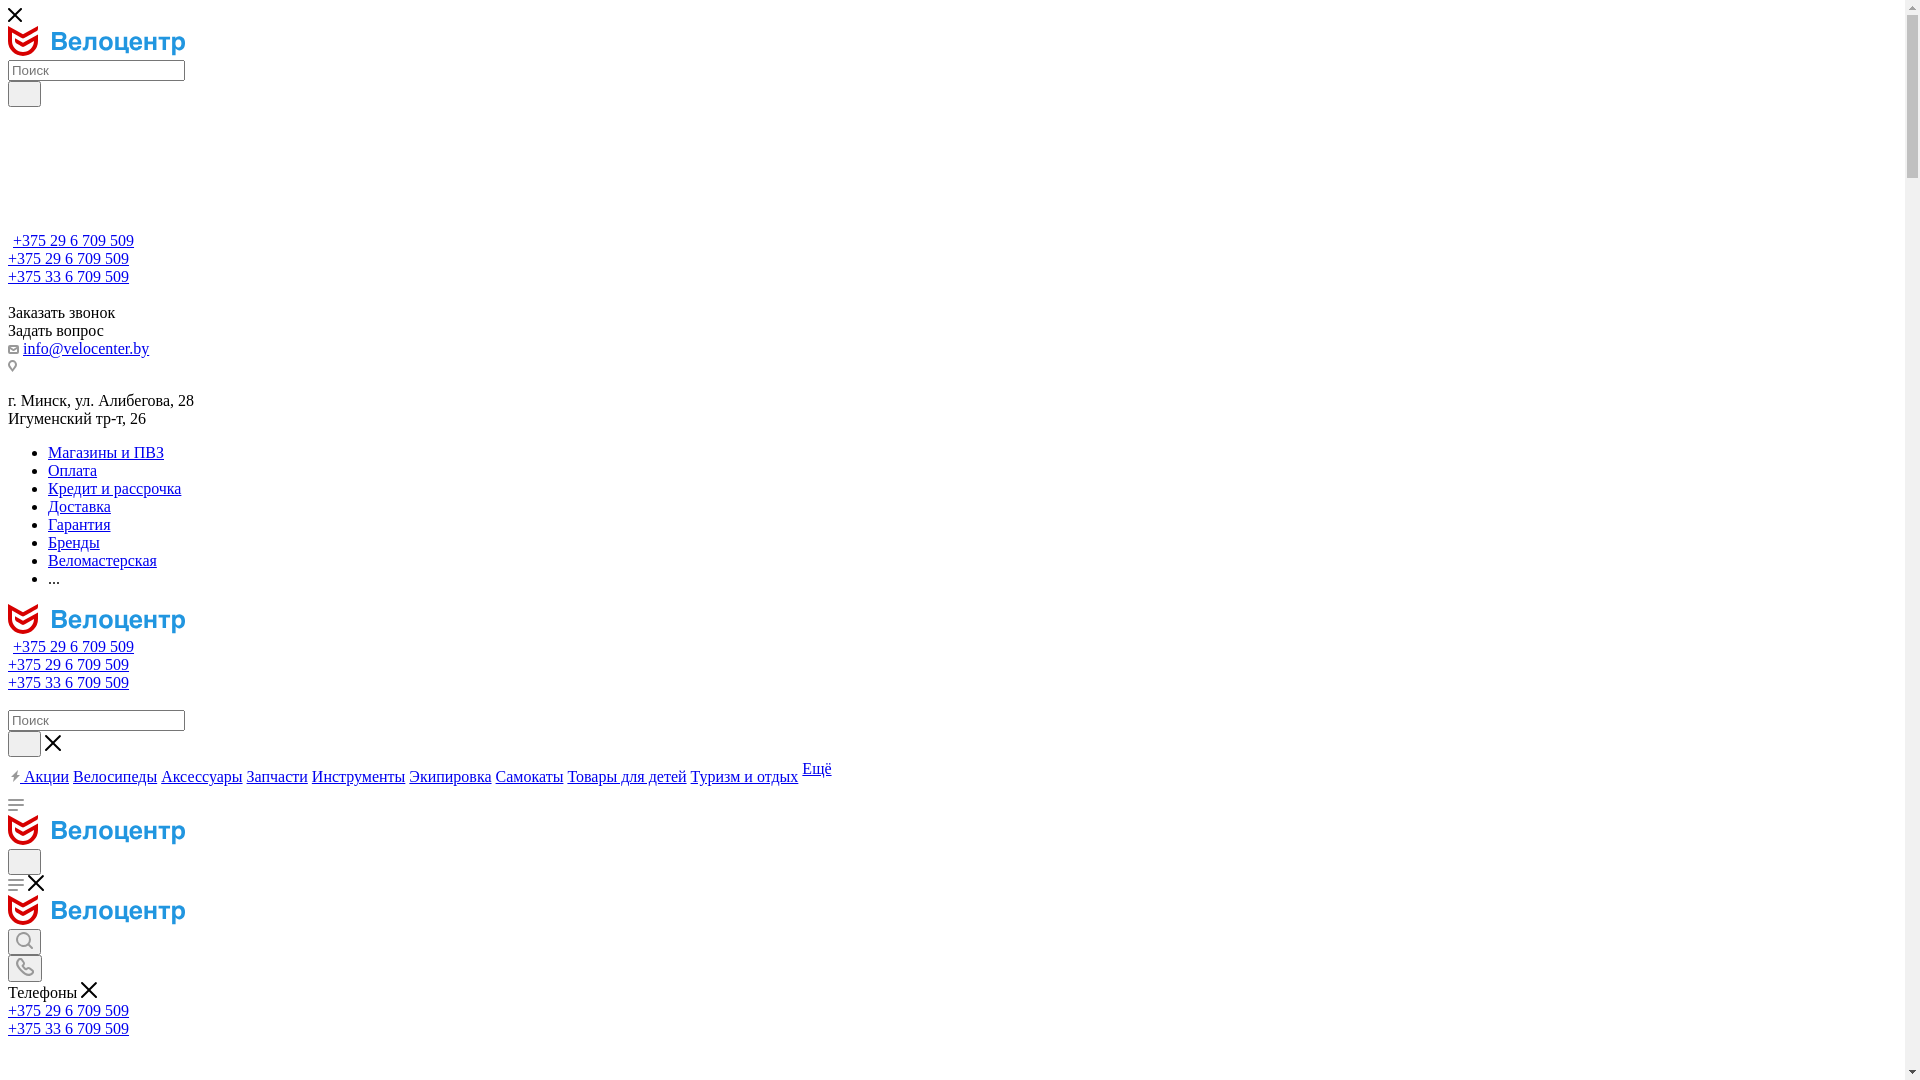  Describe the element at coordinates (68, 1028) in the screenshot. I see `+375 33 6 709 509` at that location.